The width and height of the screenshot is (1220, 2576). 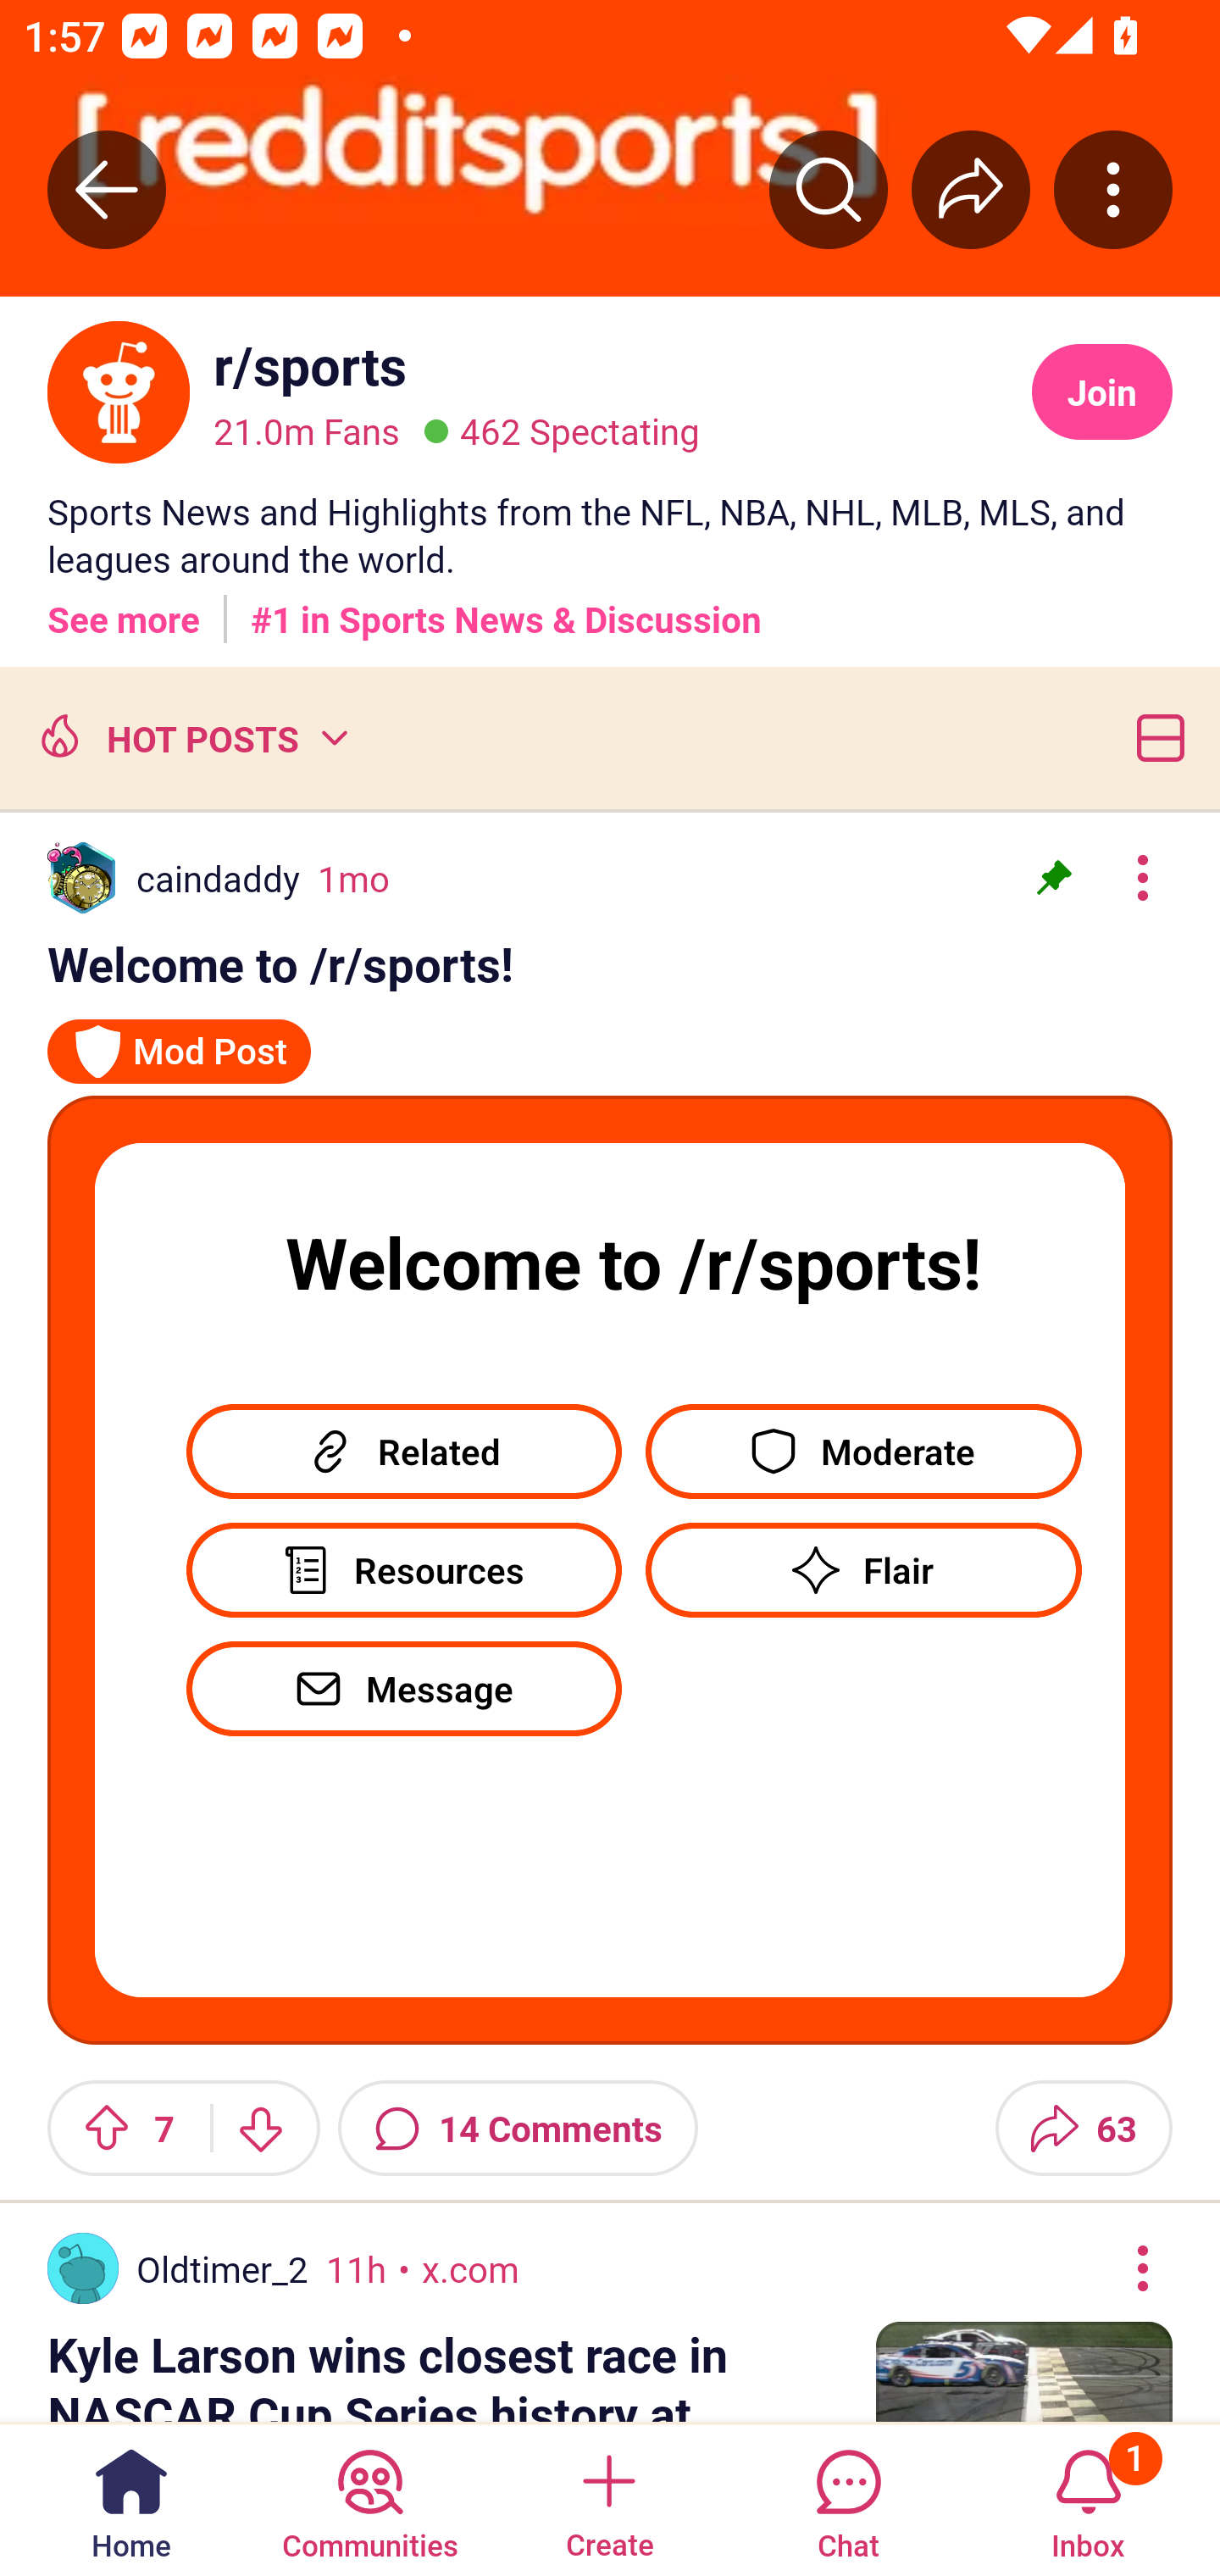 What do you see at coordinates (404, 1440) in the screenshot?
I see `link Related` at bounding box center [404, 1440].